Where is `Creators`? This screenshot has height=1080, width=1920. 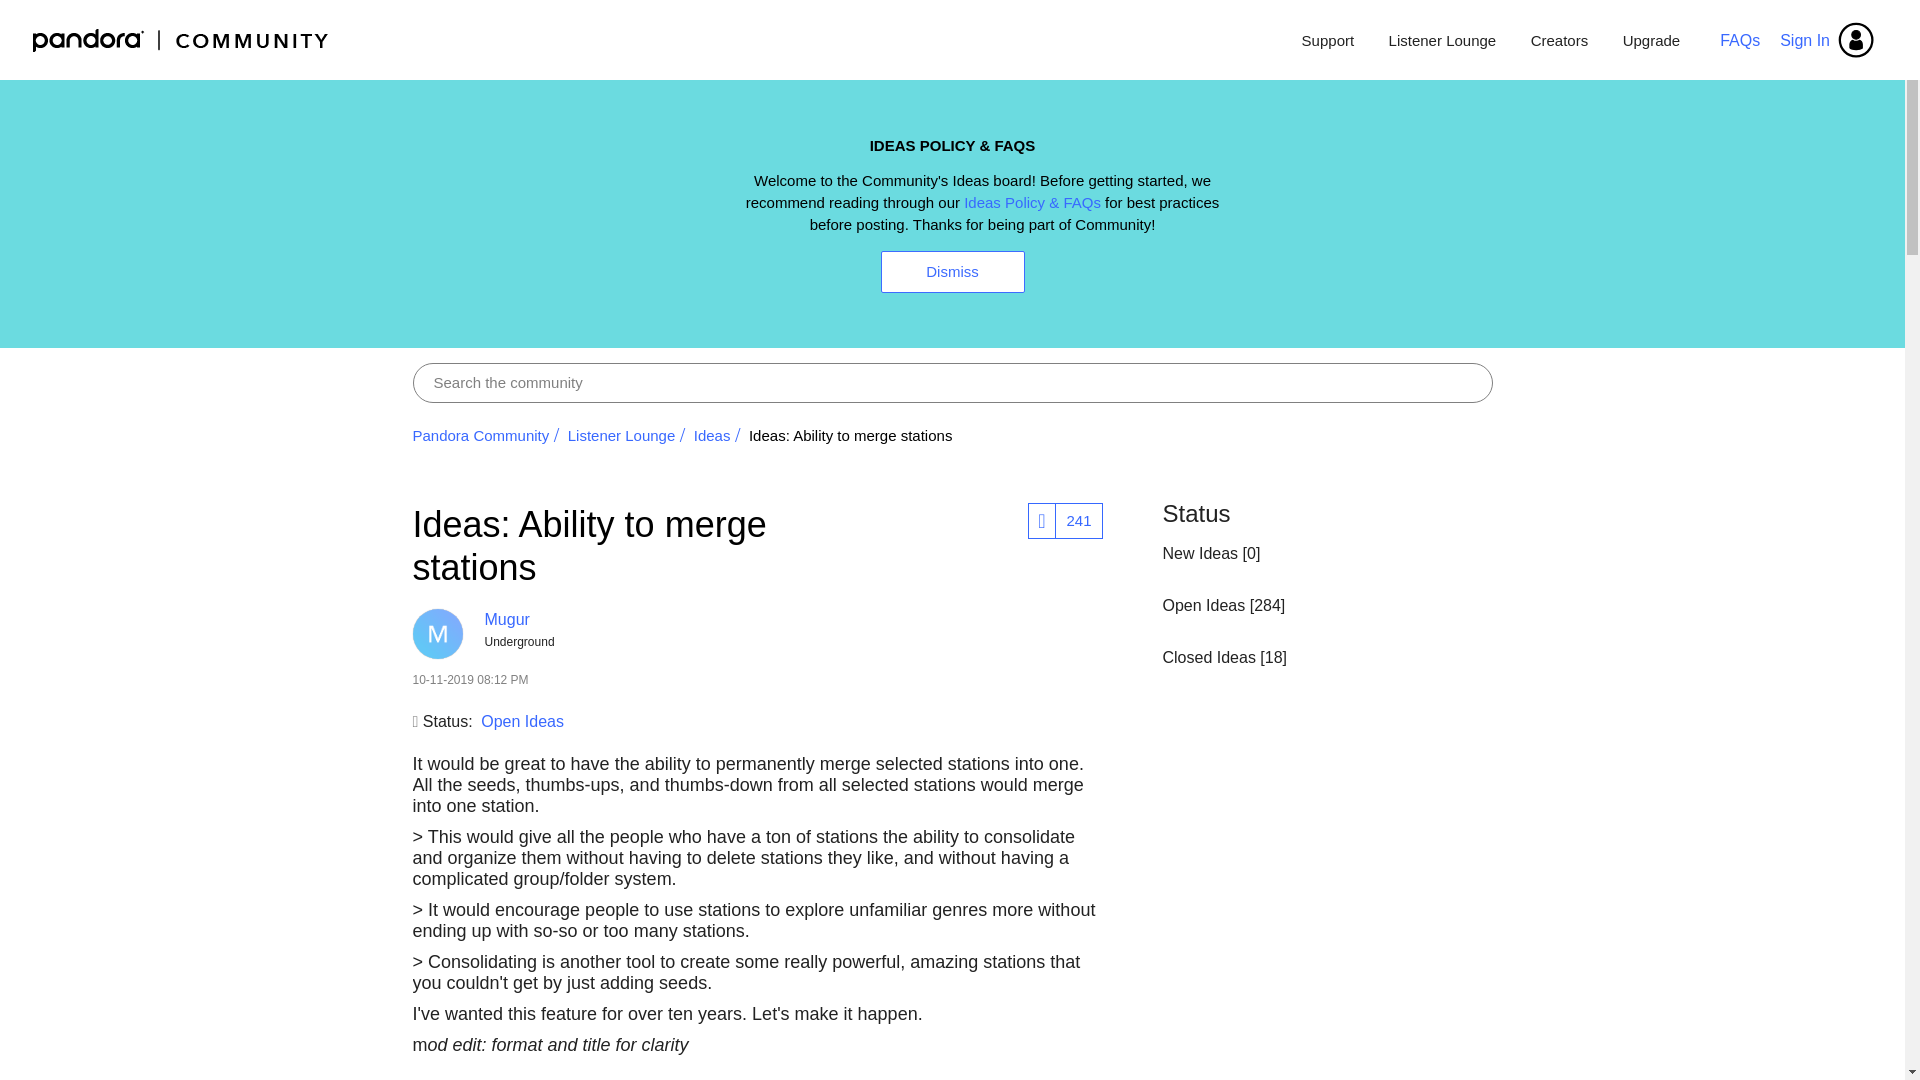
Creators is located at coordinates (1560, 40).